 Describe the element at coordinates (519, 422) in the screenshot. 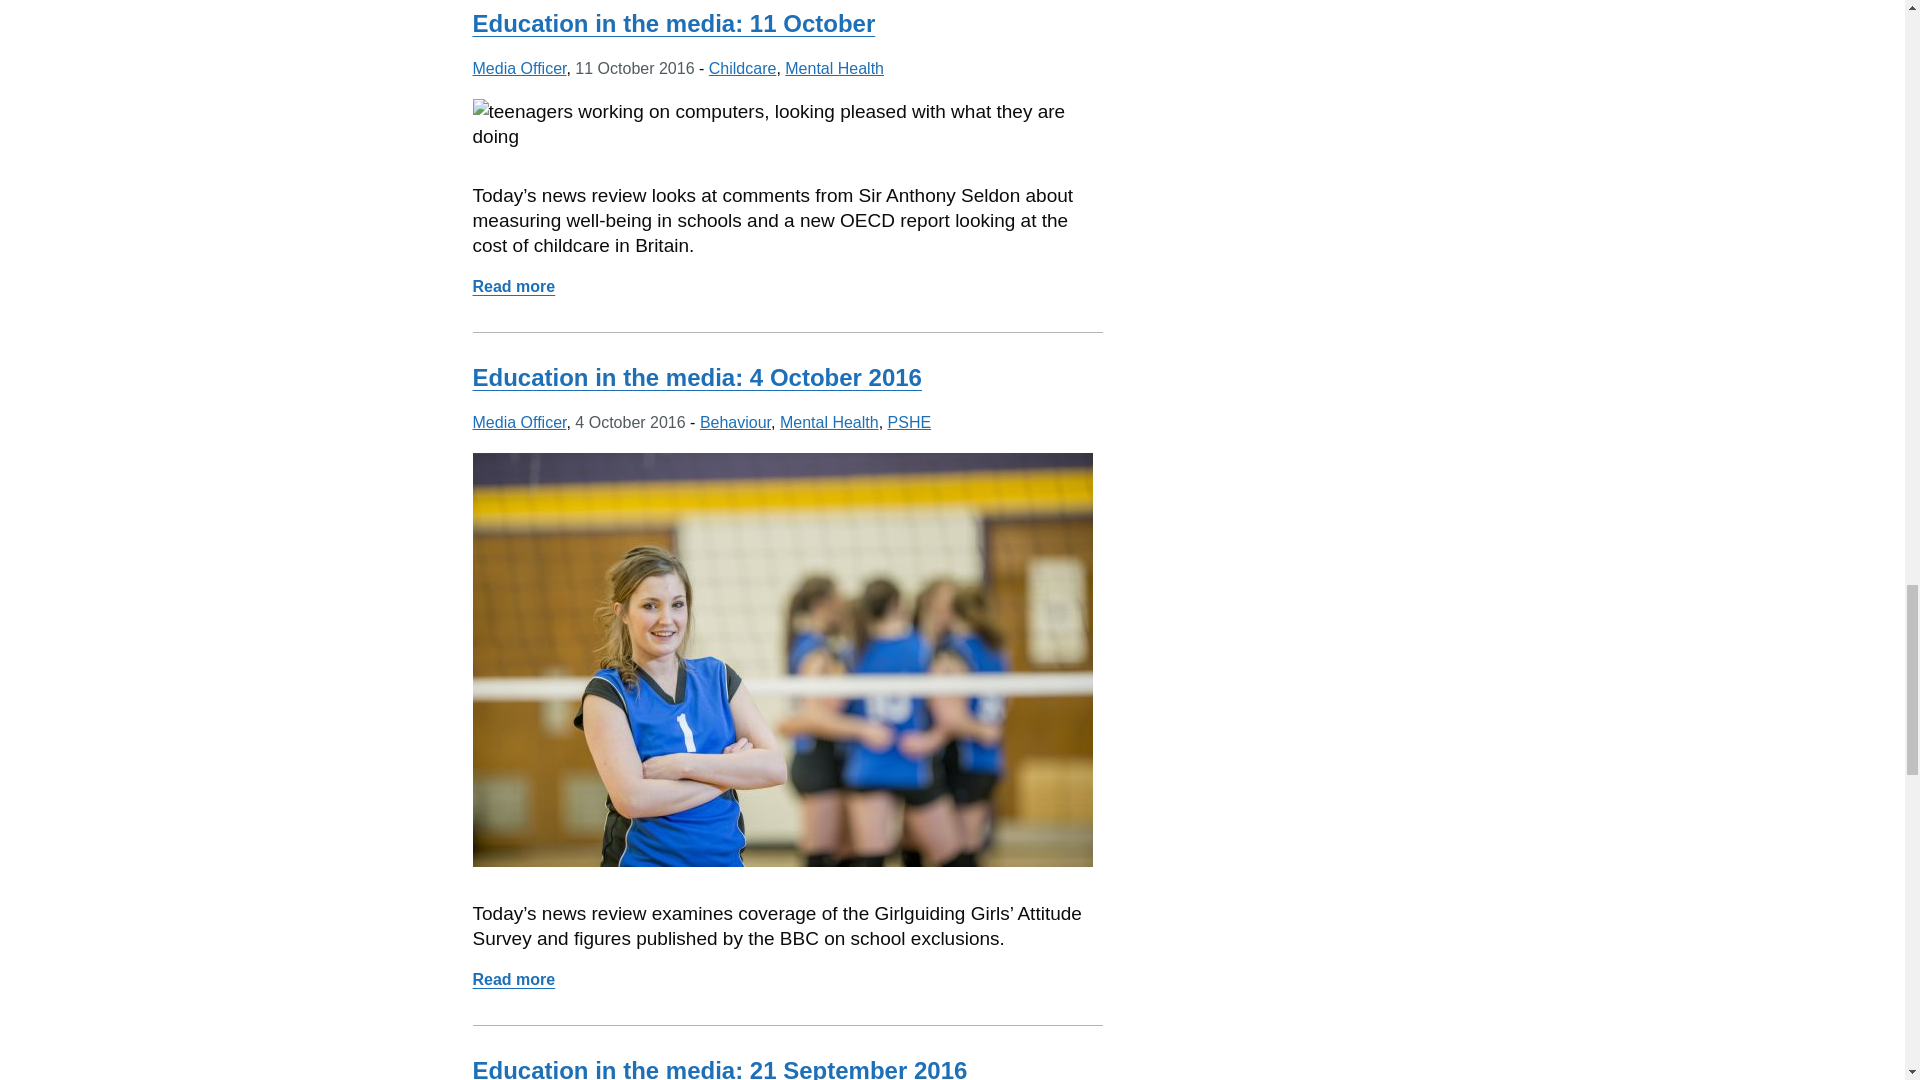

I see `Media Officer` at that location.